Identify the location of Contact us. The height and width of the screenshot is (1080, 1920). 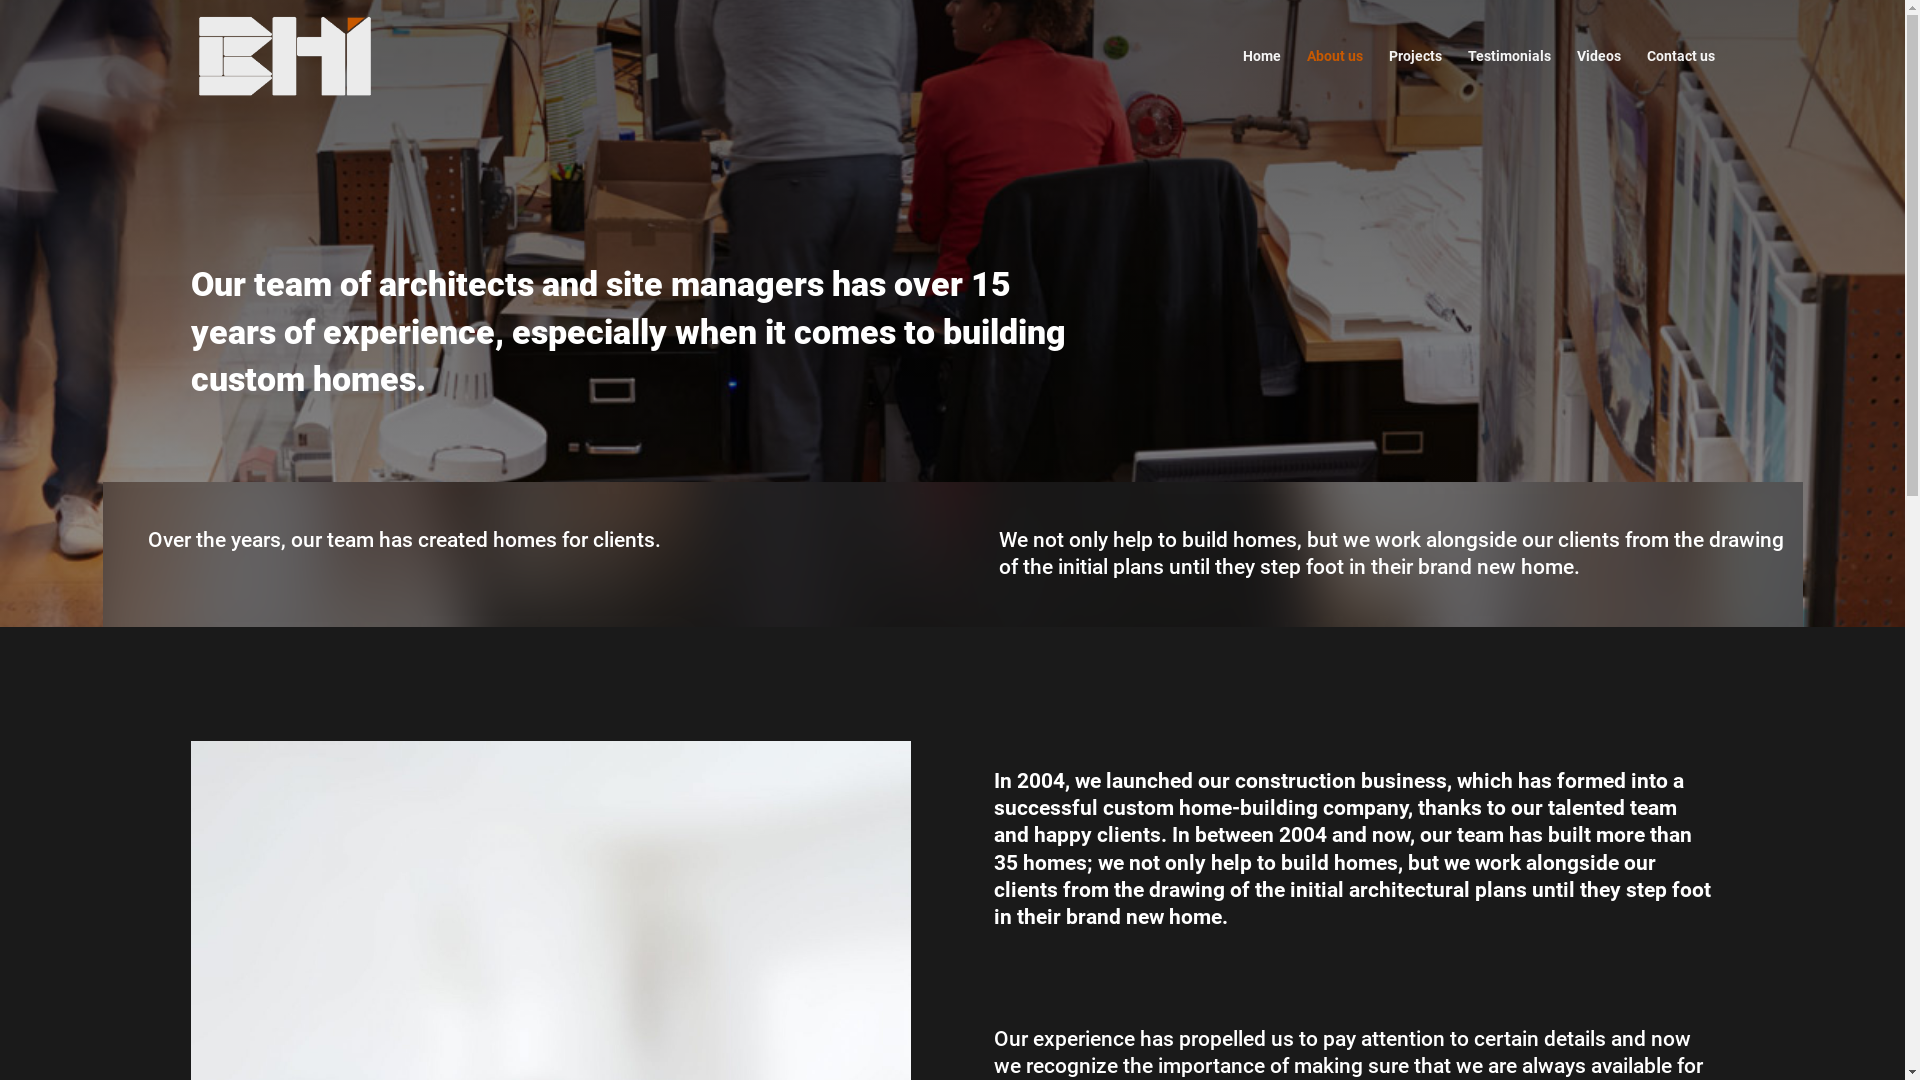
(1680, 80).